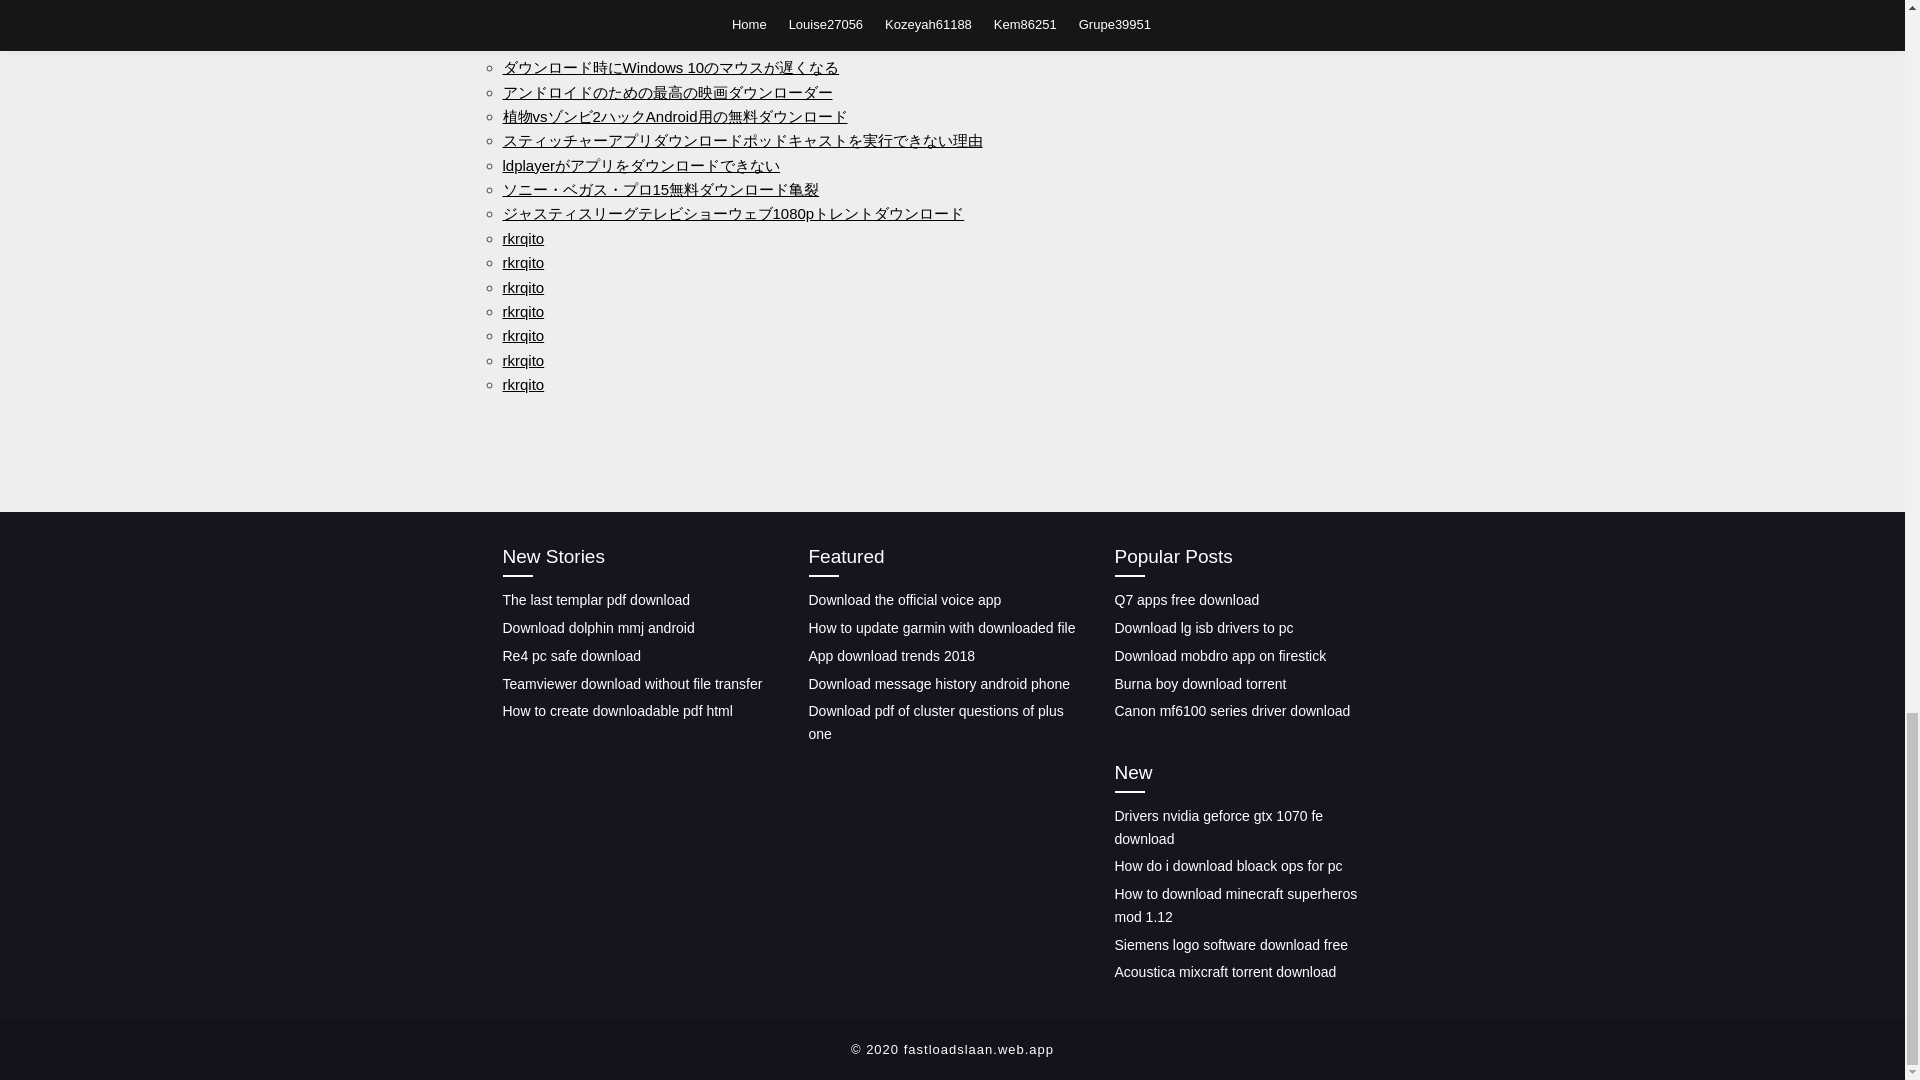 The height and width of the screenshot is (1080, 1920). What do you see at coordinates (1220, 656) in the screenshot?
I see `Download mobdro app on firestick` at bounding box center [1220, 656].